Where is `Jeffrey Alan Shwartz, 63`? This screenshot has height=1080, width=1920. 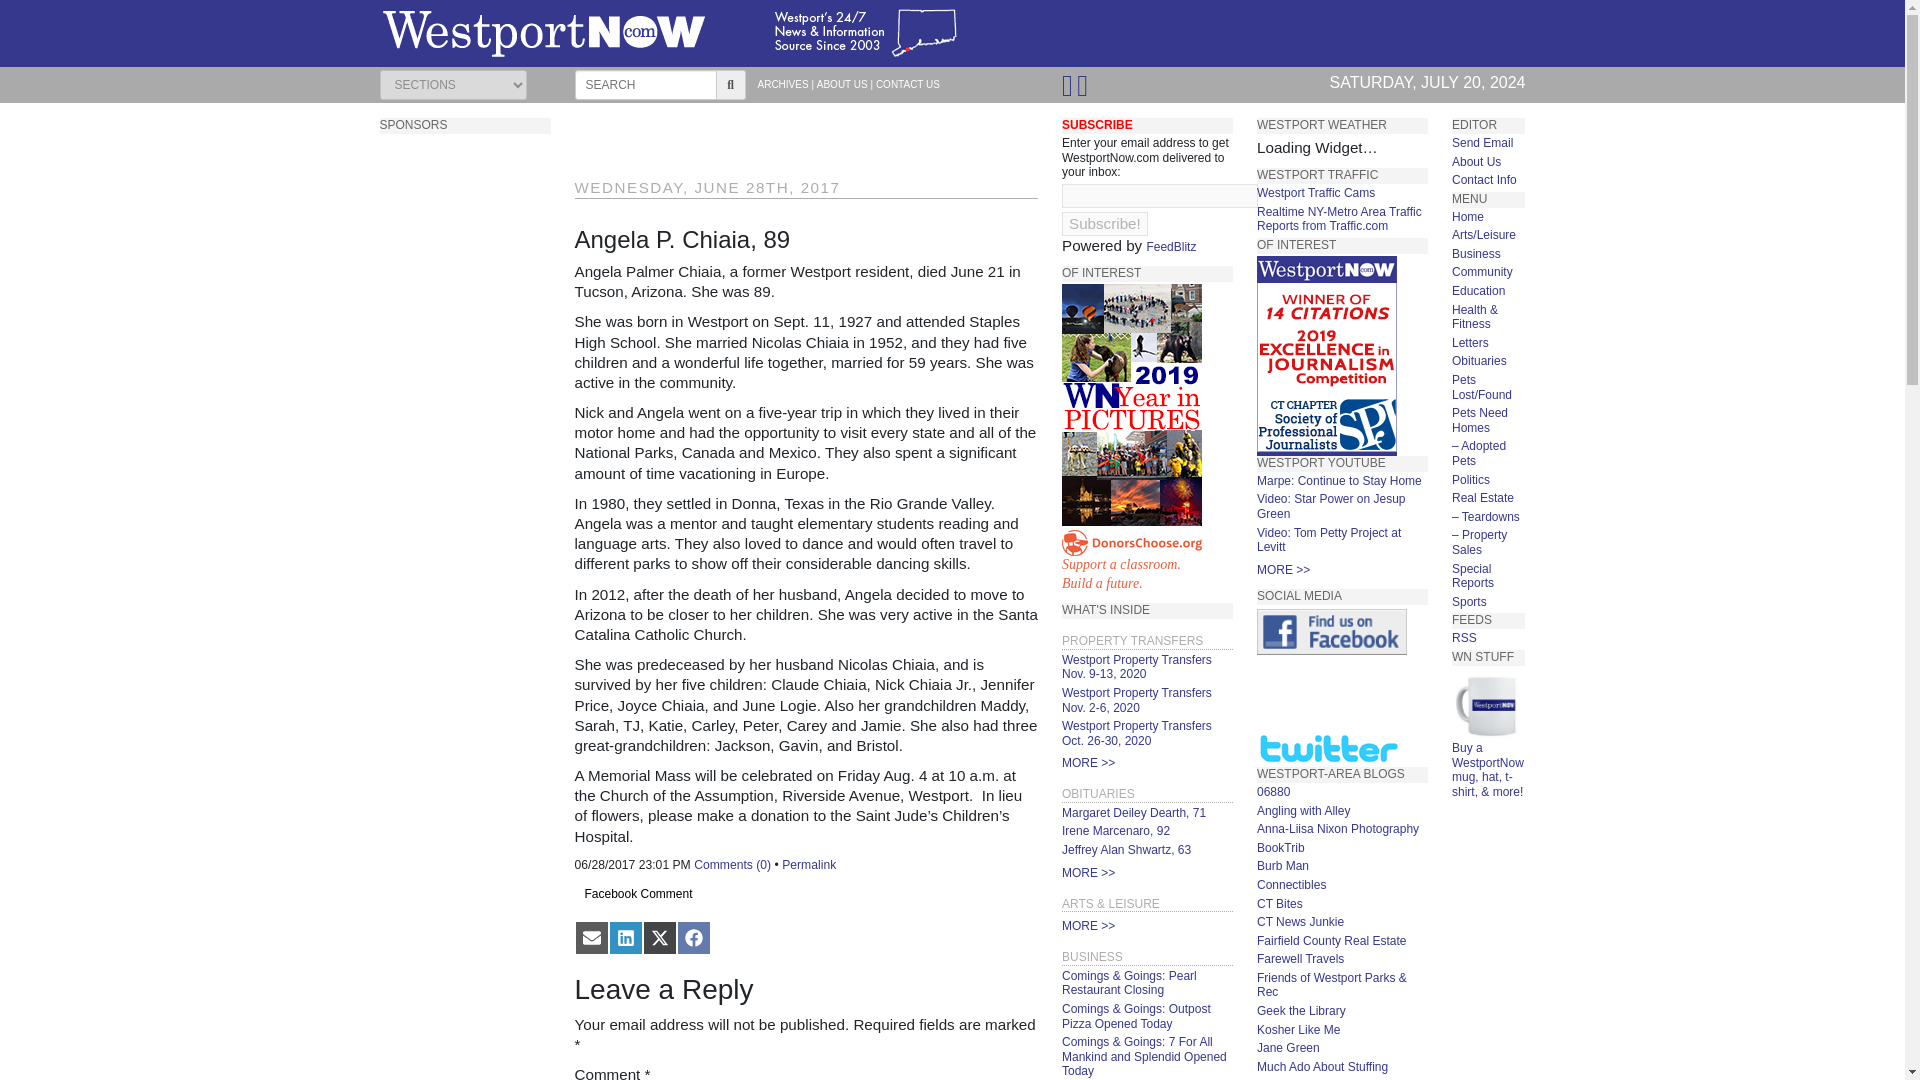 Jeffrey Alan Shwartz, 63 is located at coordinates (1126, 850).